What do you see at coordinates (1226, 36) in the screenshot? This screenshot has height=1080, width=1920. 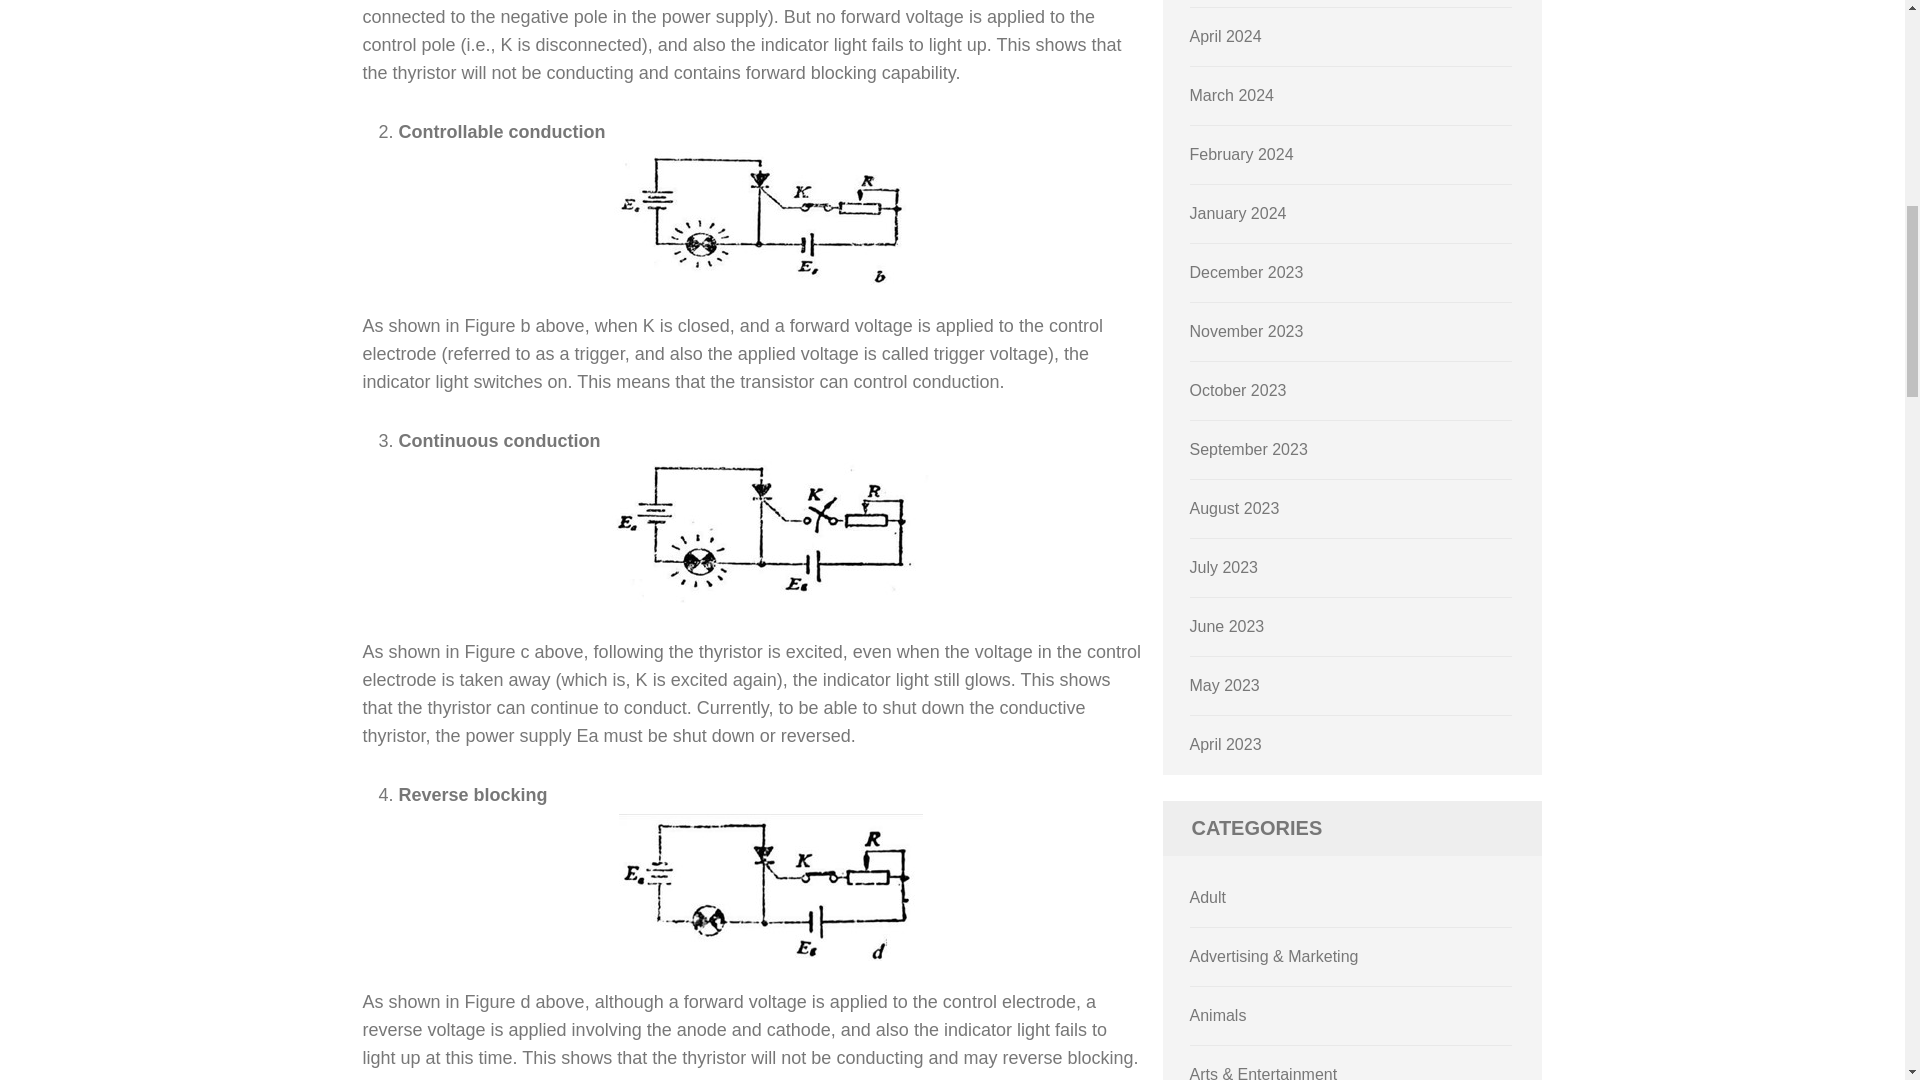 I see `April 2024` at bounding box center [1226, 36].